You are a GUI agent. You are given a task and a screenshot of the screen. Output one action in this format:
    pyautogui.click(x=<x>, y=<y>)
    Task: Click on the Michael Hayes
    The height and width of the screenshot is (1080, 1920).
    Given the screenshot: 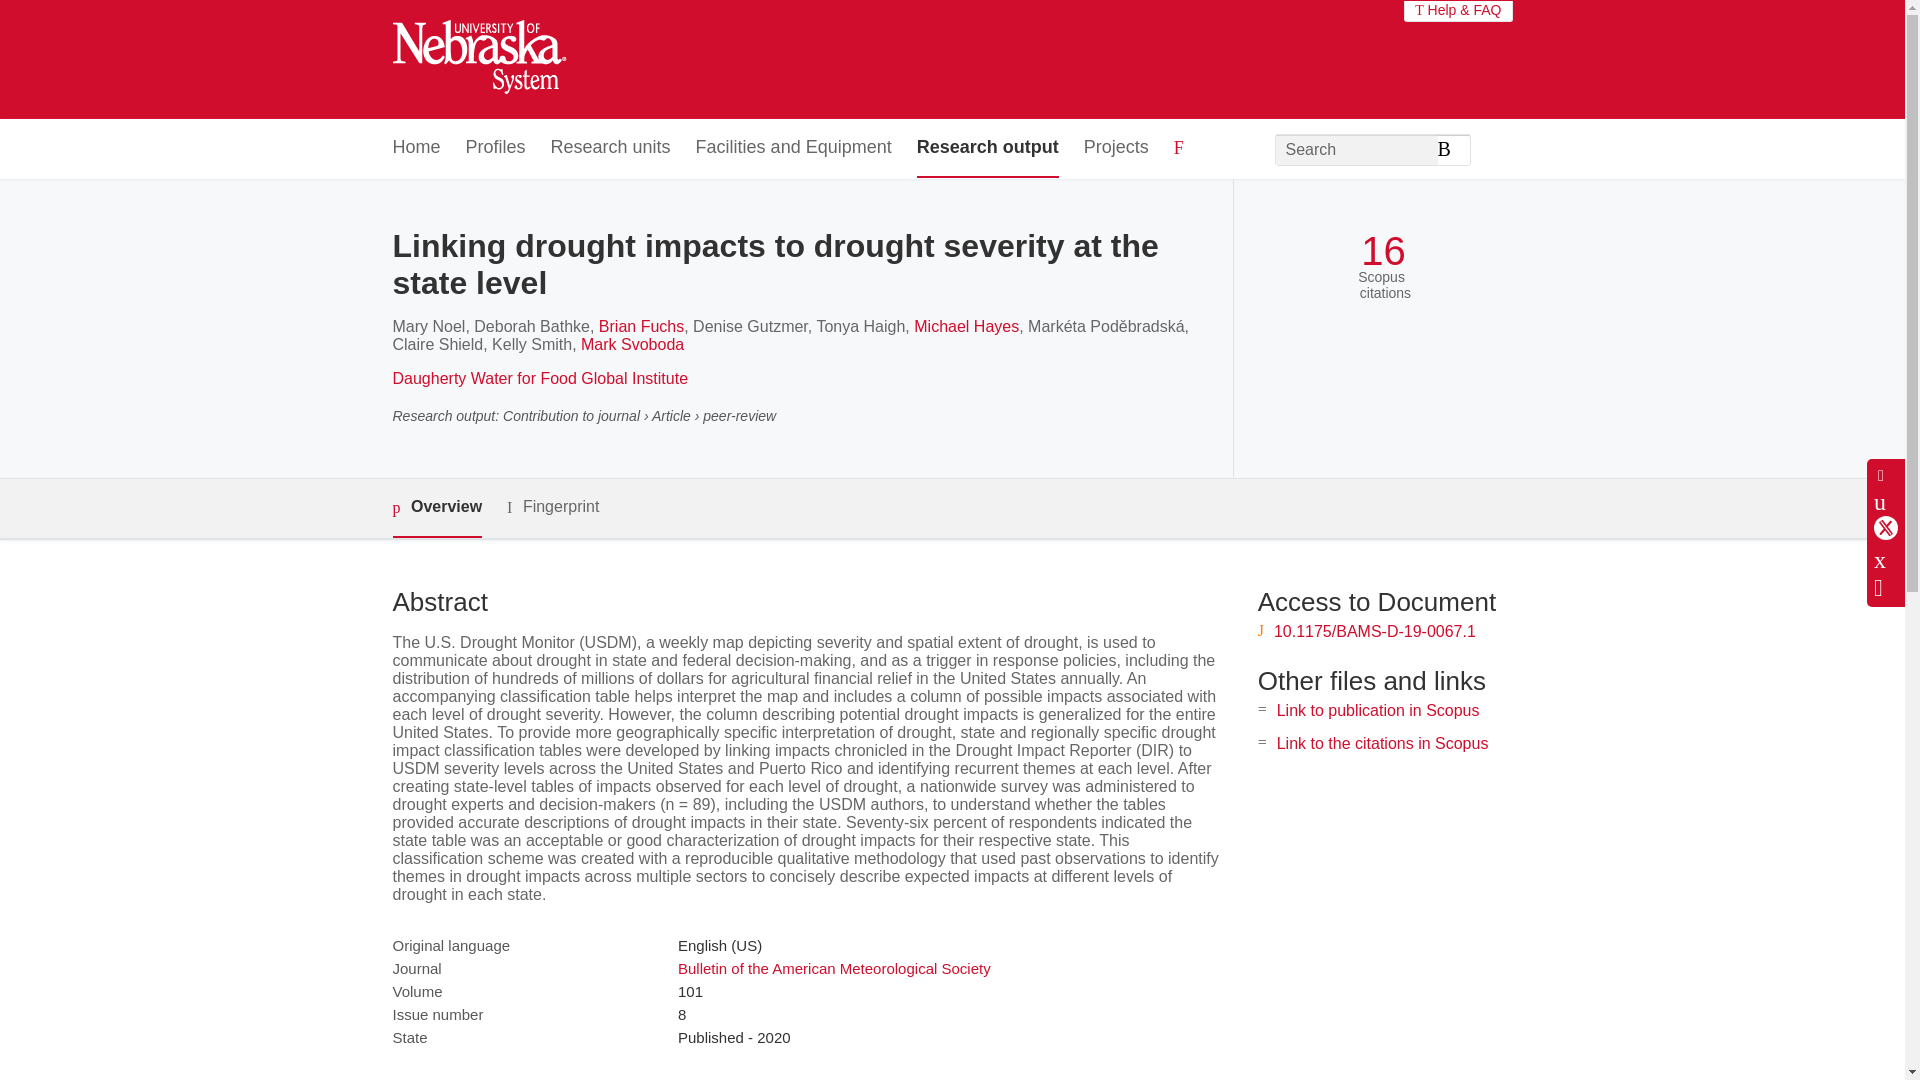 What is the action you would take?
    pyautogui.click(x=966, y=326)
    